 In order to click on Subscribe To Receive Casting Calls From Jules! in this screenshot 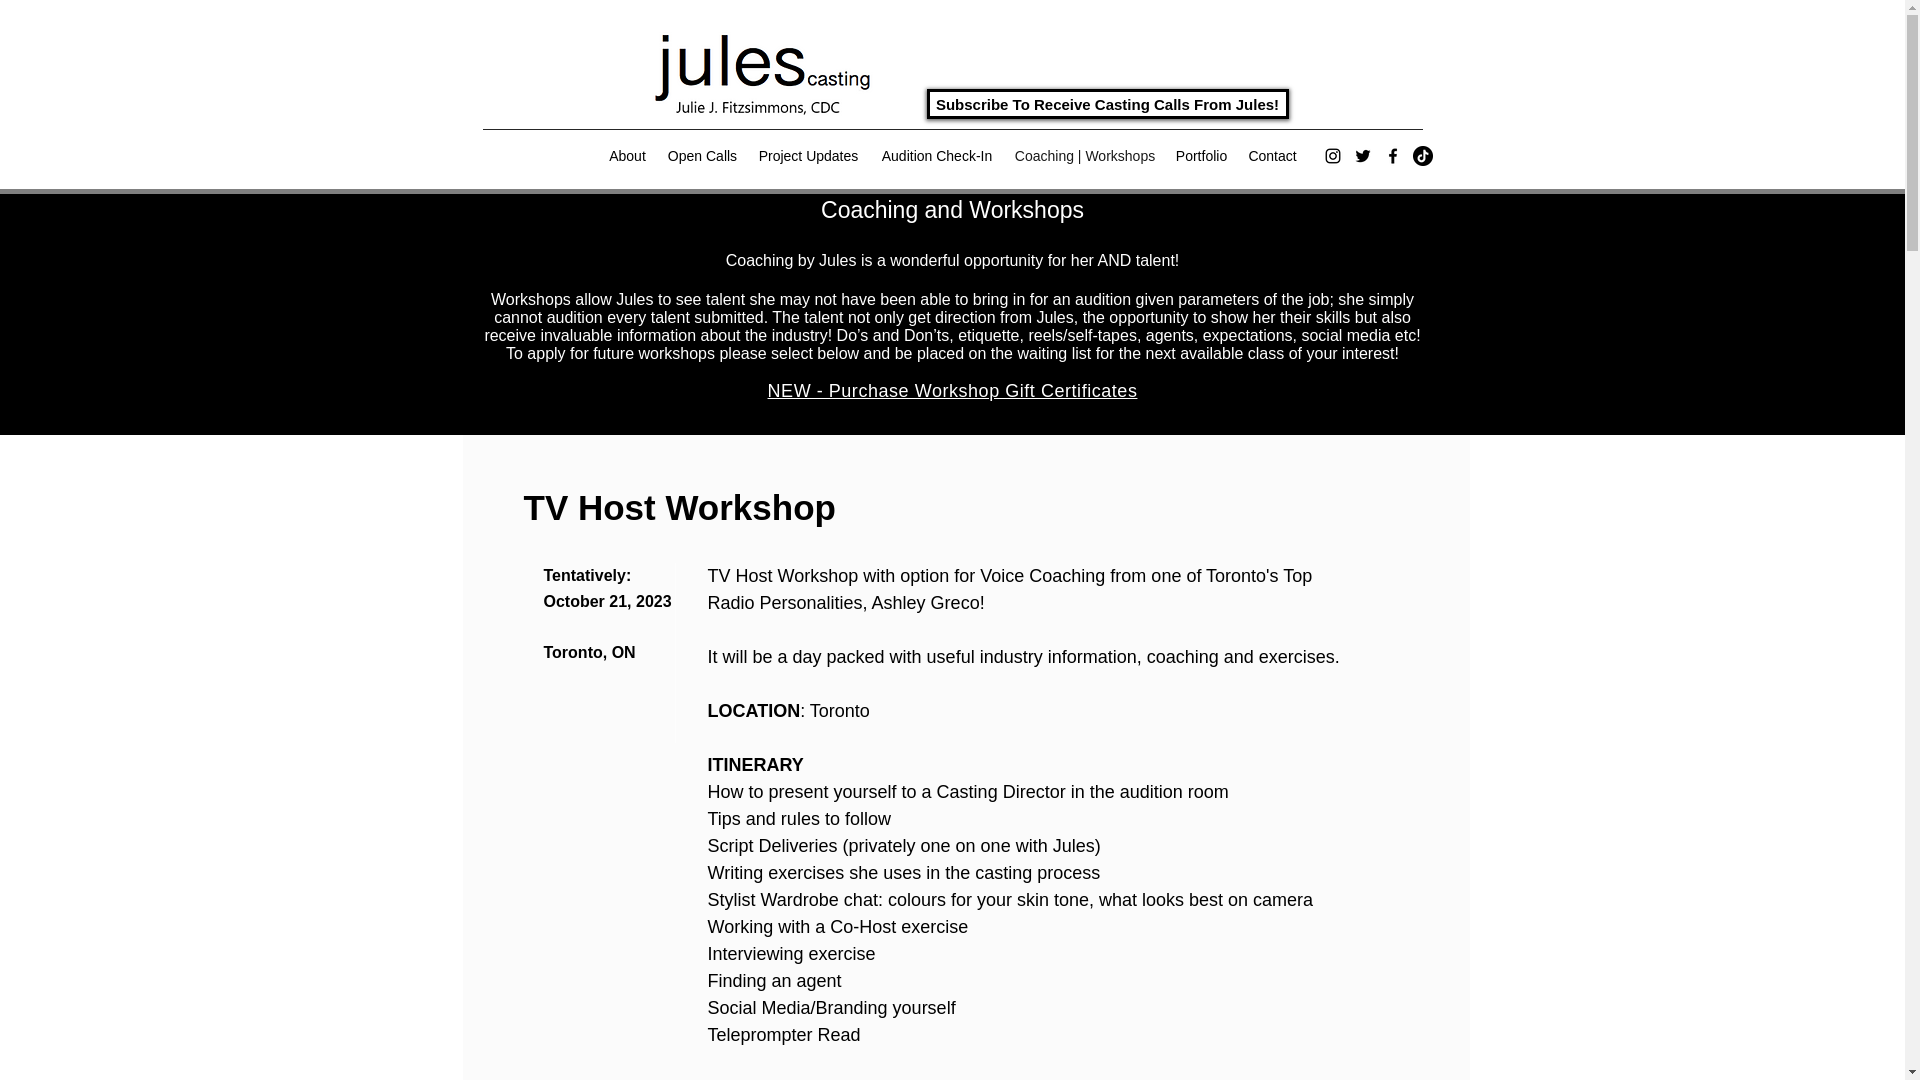, I will do `click(1106, 103)`.